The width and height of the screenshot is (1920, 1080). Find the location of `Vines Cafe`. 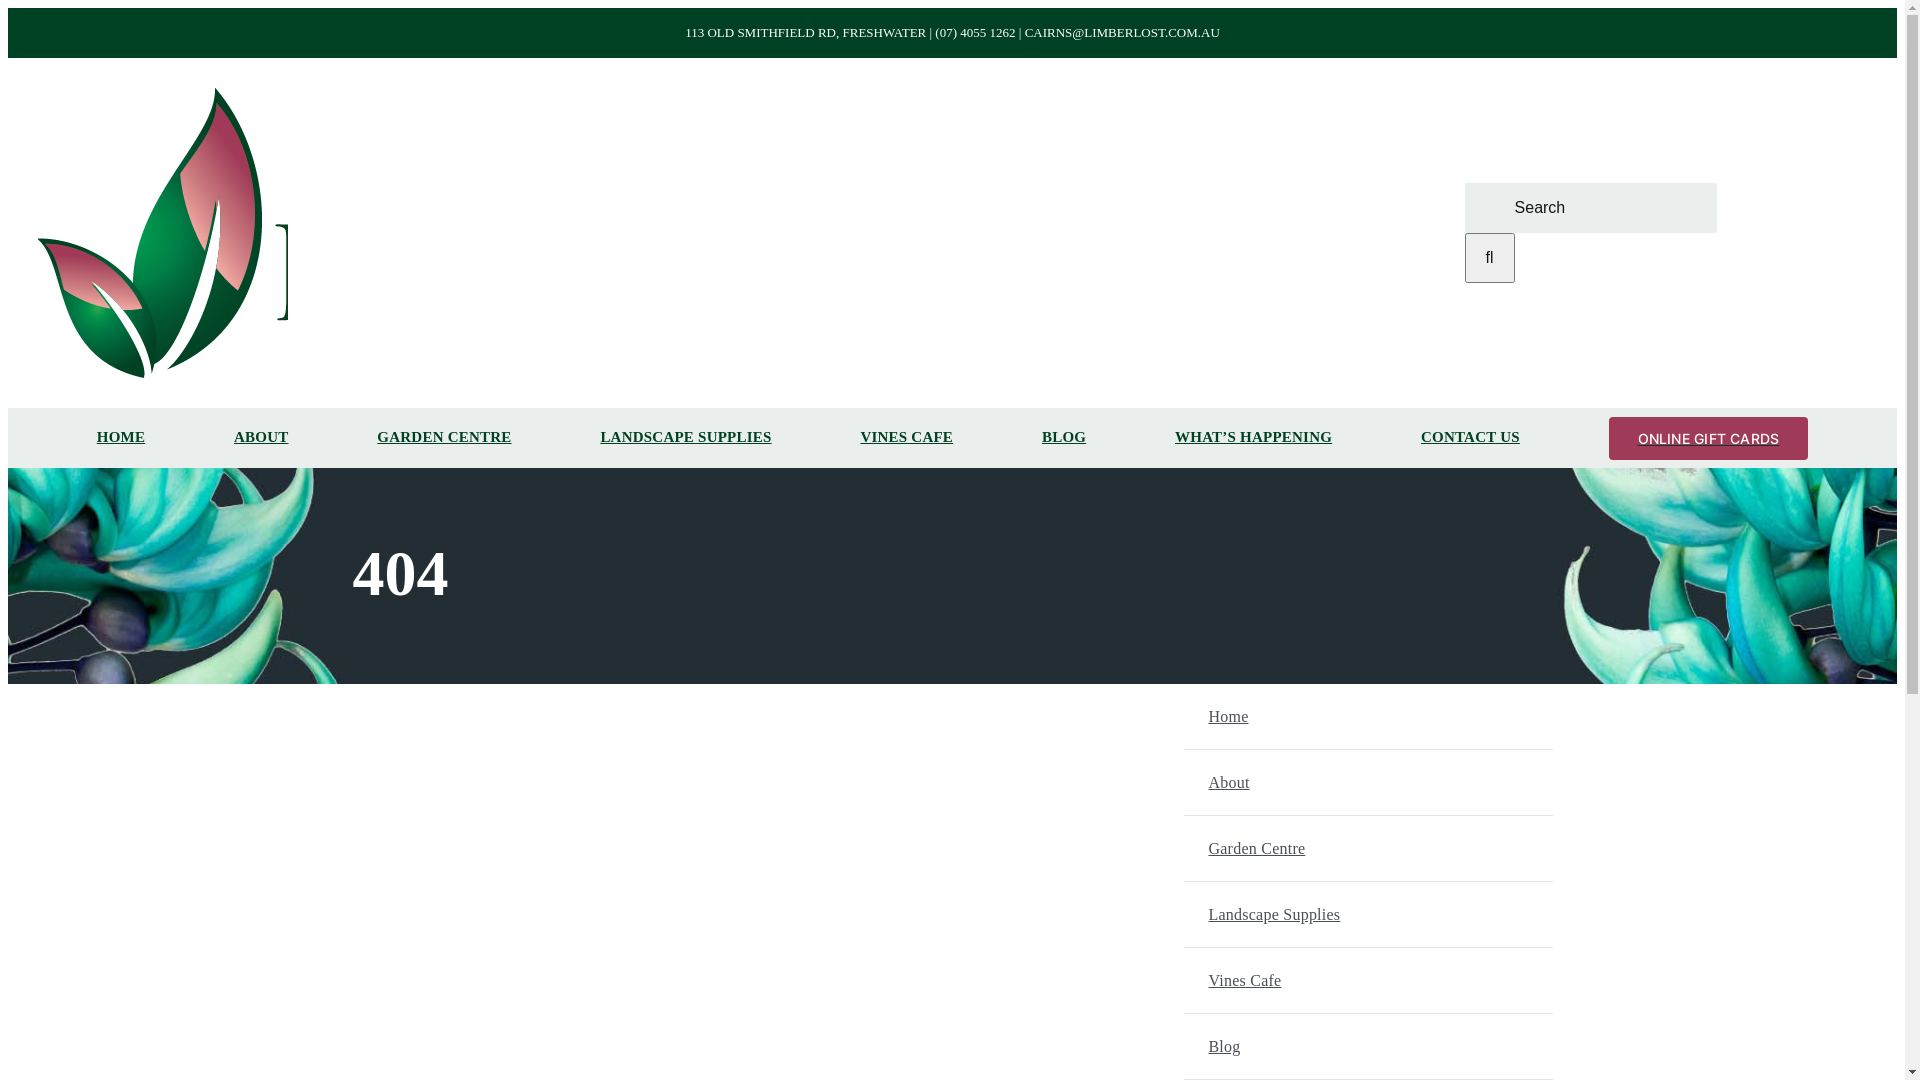

Vines Cafe is located at coordinates (1392, 980).